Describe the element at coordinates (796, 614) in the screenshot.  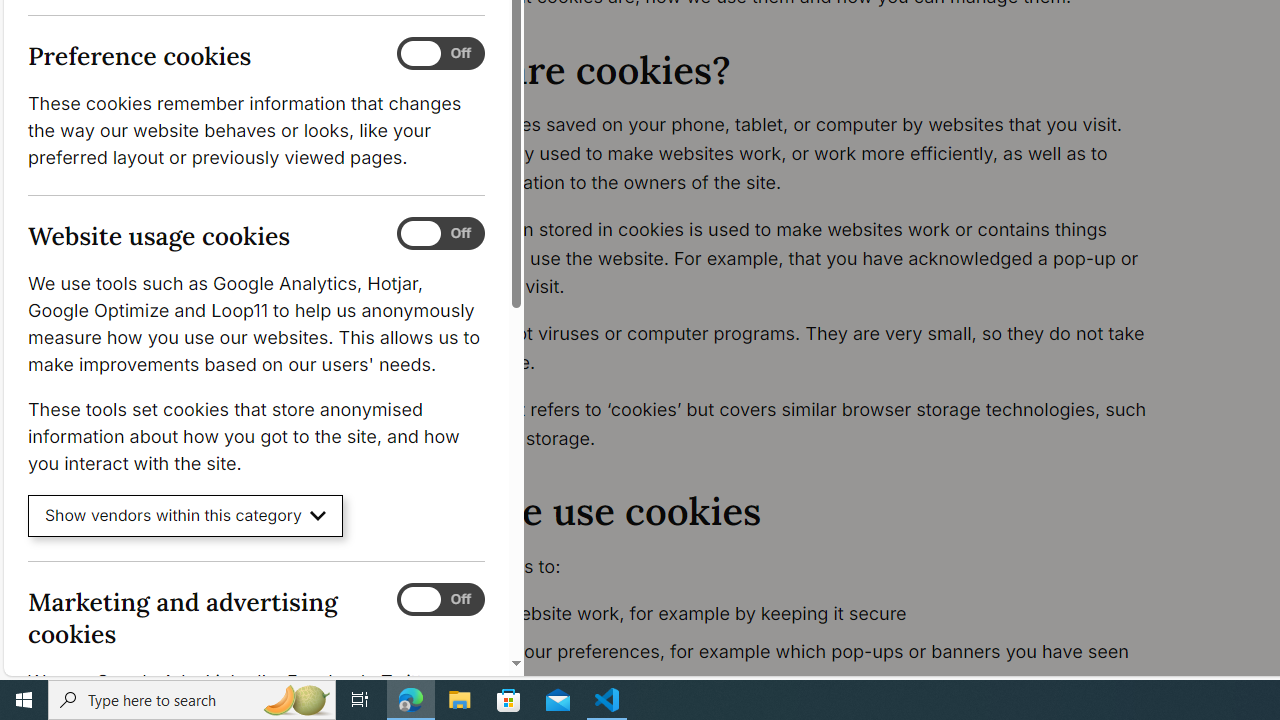
I see `make our website work, for example by keeping it secure` at that location.